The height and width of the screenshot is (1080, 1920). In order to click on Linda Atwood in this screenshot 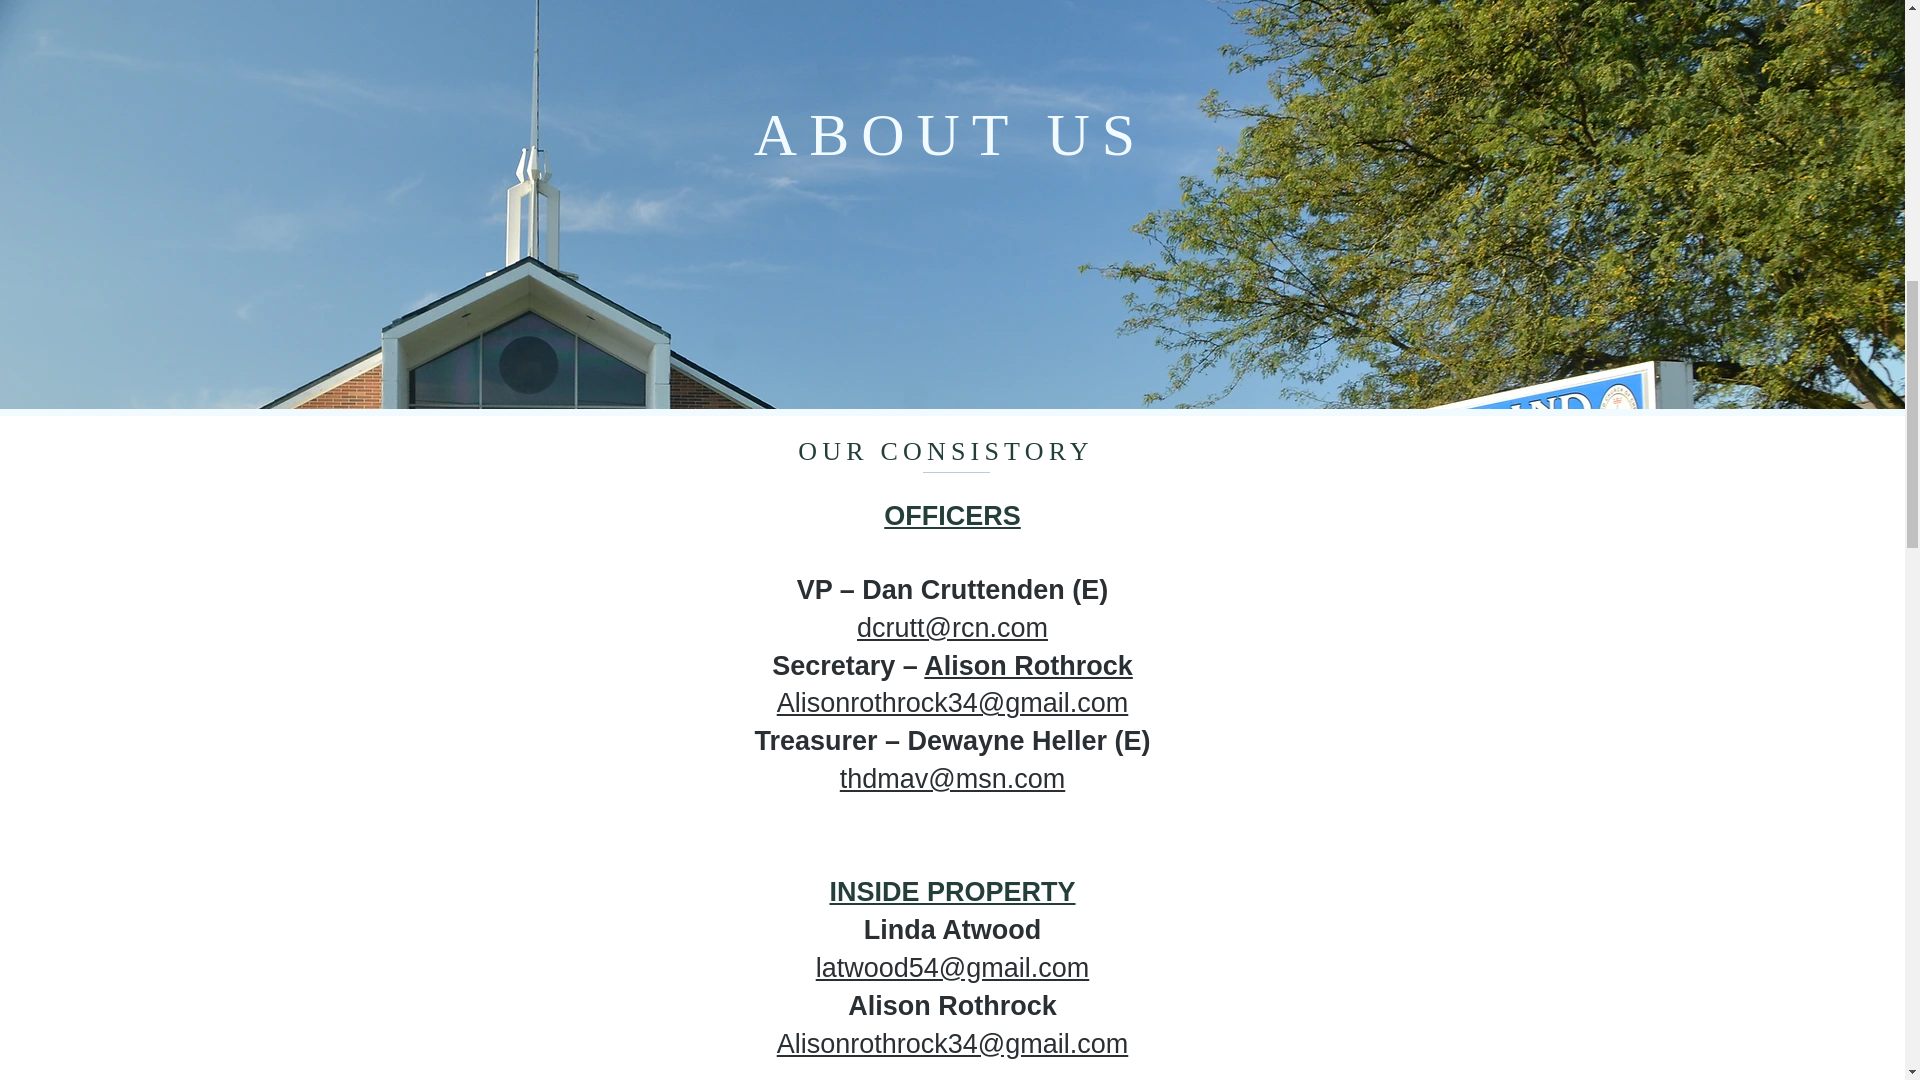, I will do `click(952, 930)`.